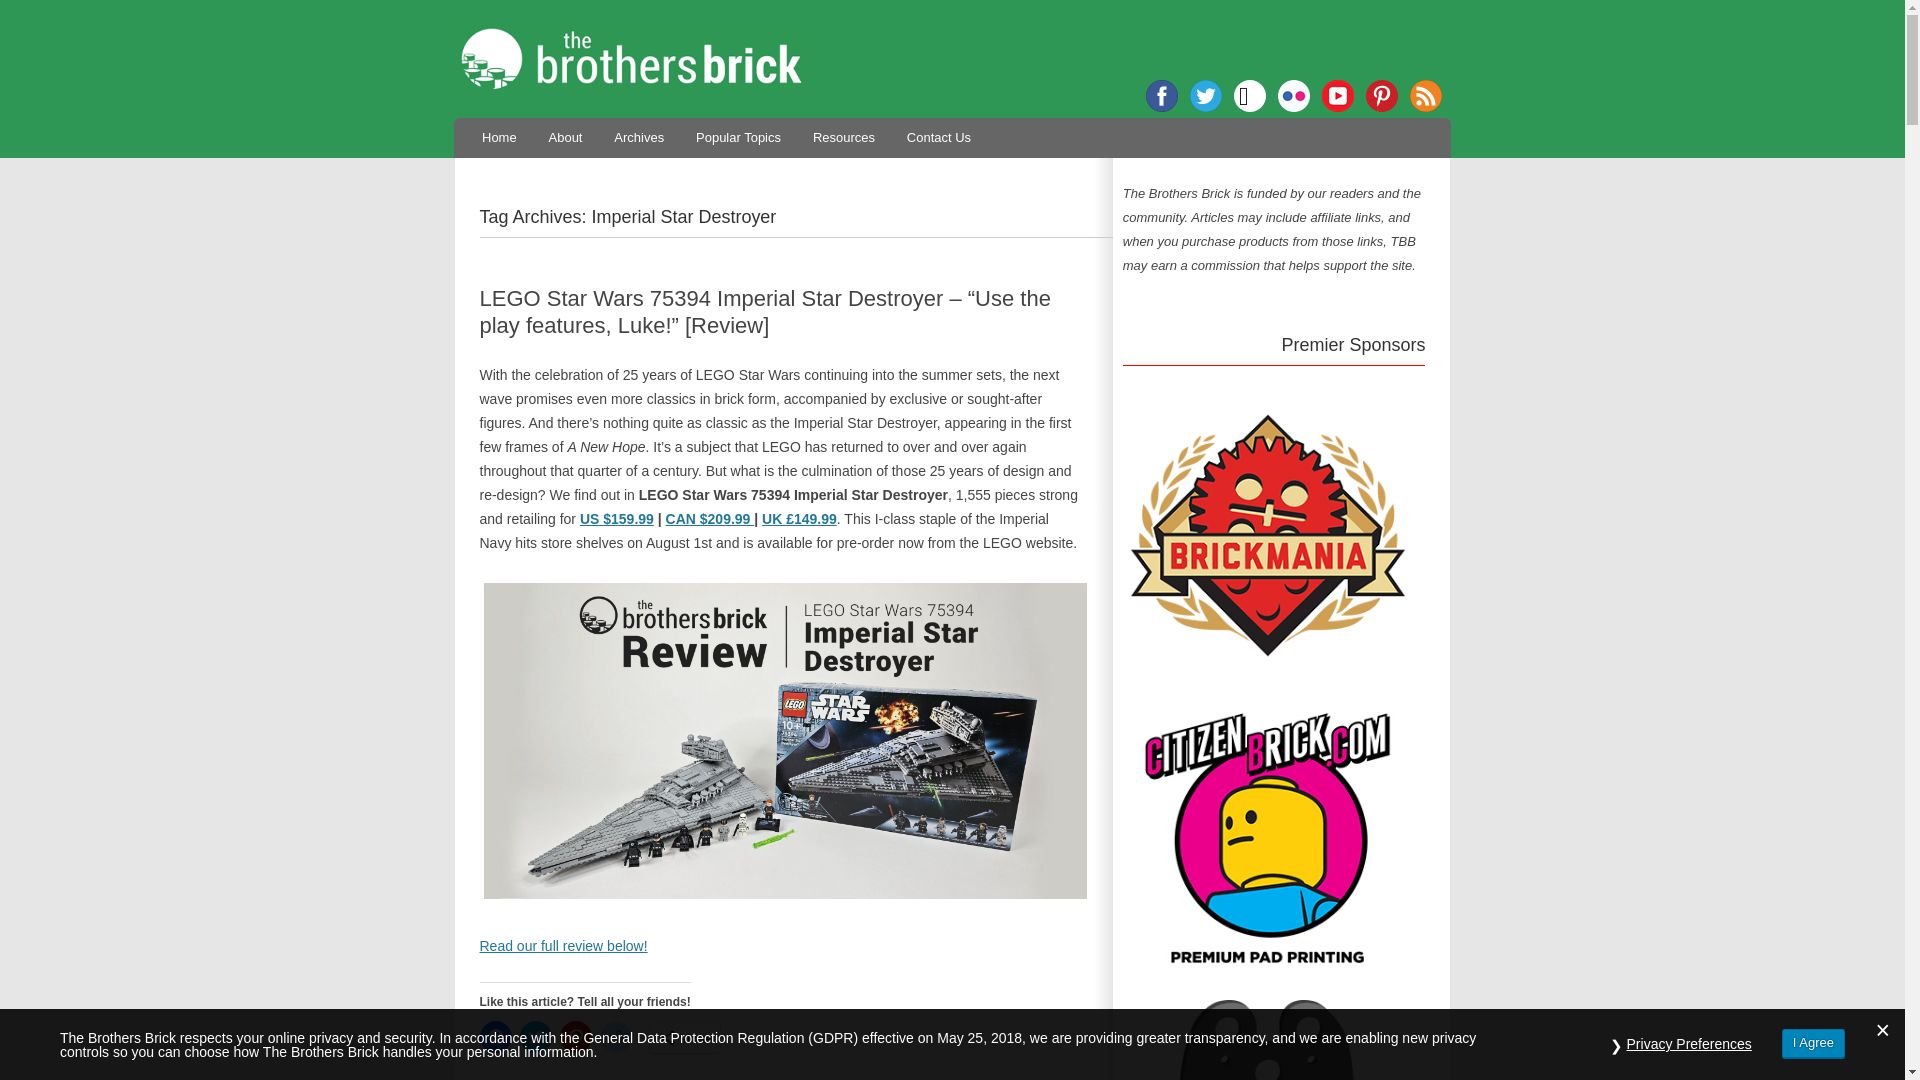 This screenshot has height=1080, width=1920. What do you see at coordinates (498, 136) in the screenshot?
I see `Home` at bounding box center [498, 136].